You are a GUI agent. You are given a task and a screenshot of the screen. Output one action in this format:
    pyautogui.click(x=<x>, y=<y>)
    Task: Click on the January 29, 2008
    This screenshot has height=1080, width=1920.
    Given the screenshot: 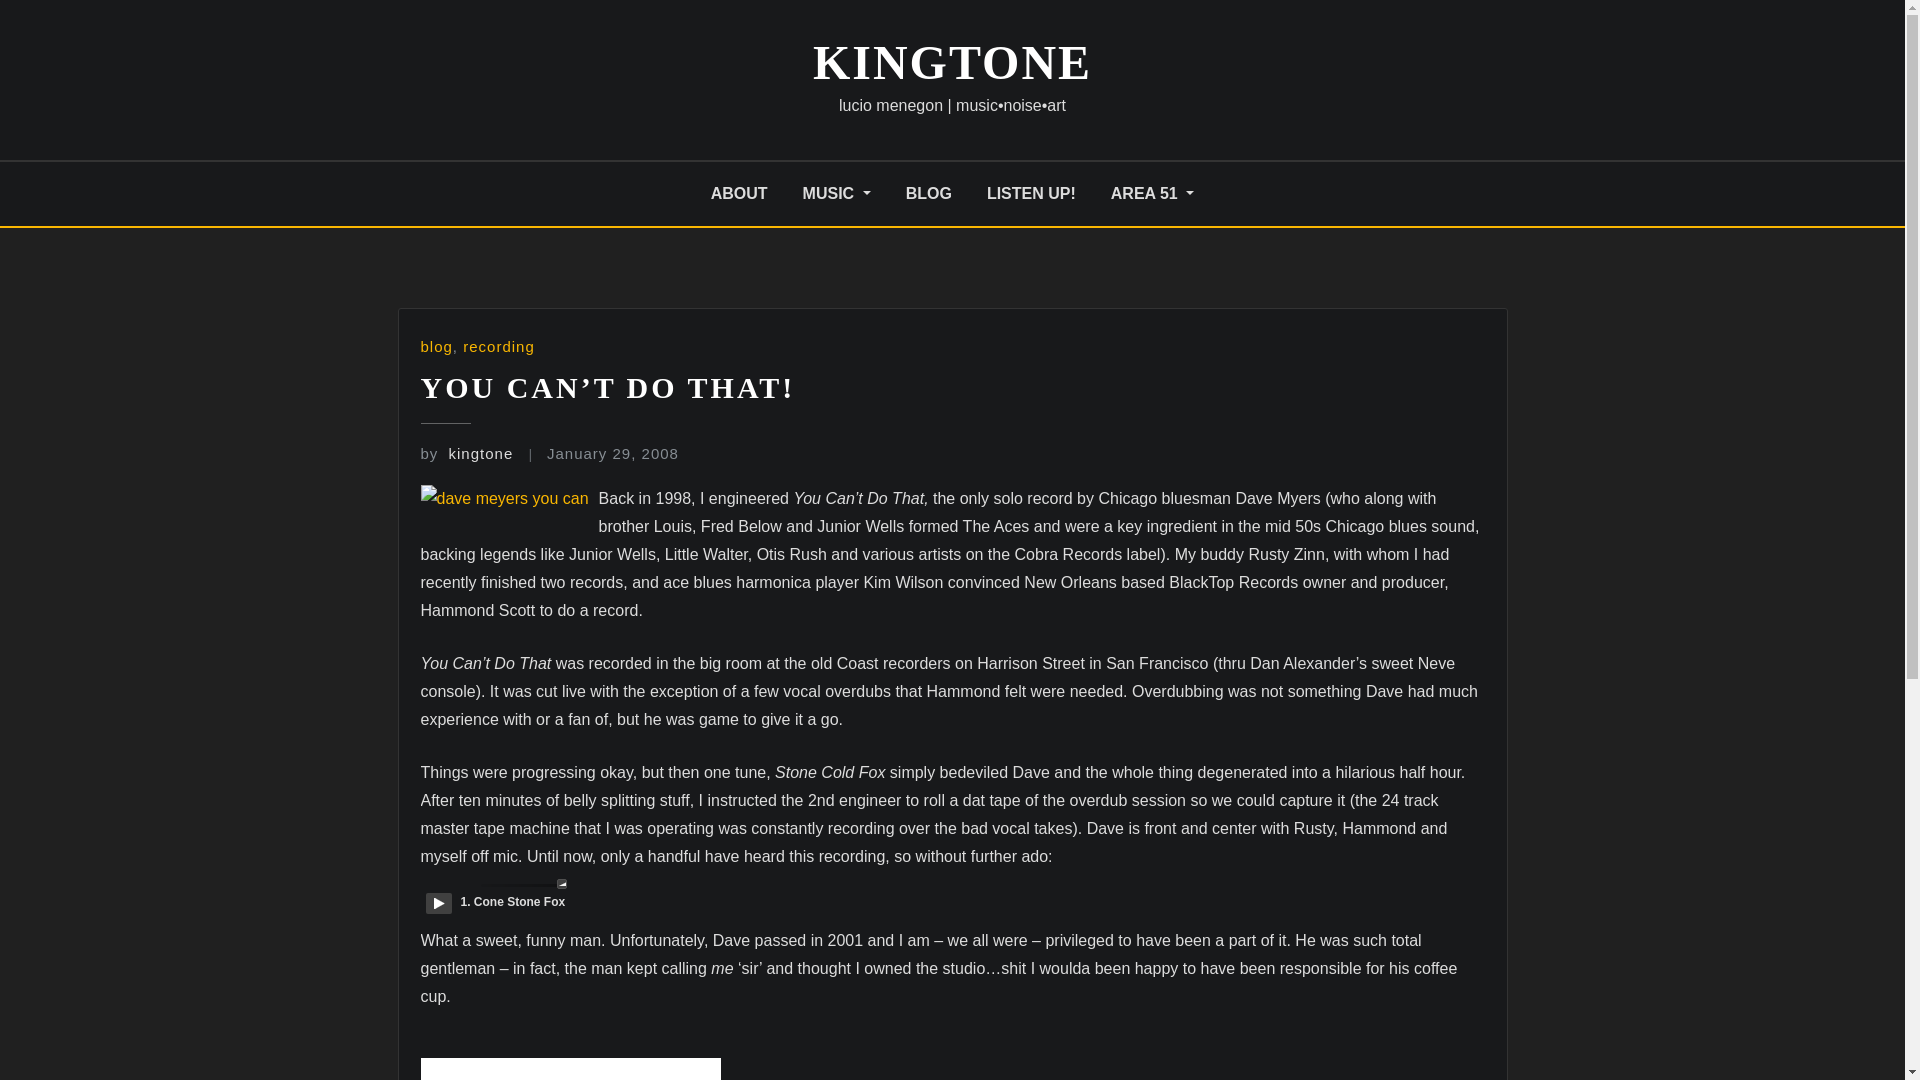 What is the action you would take?
    pyautogui.click(x=613, y=453)
    